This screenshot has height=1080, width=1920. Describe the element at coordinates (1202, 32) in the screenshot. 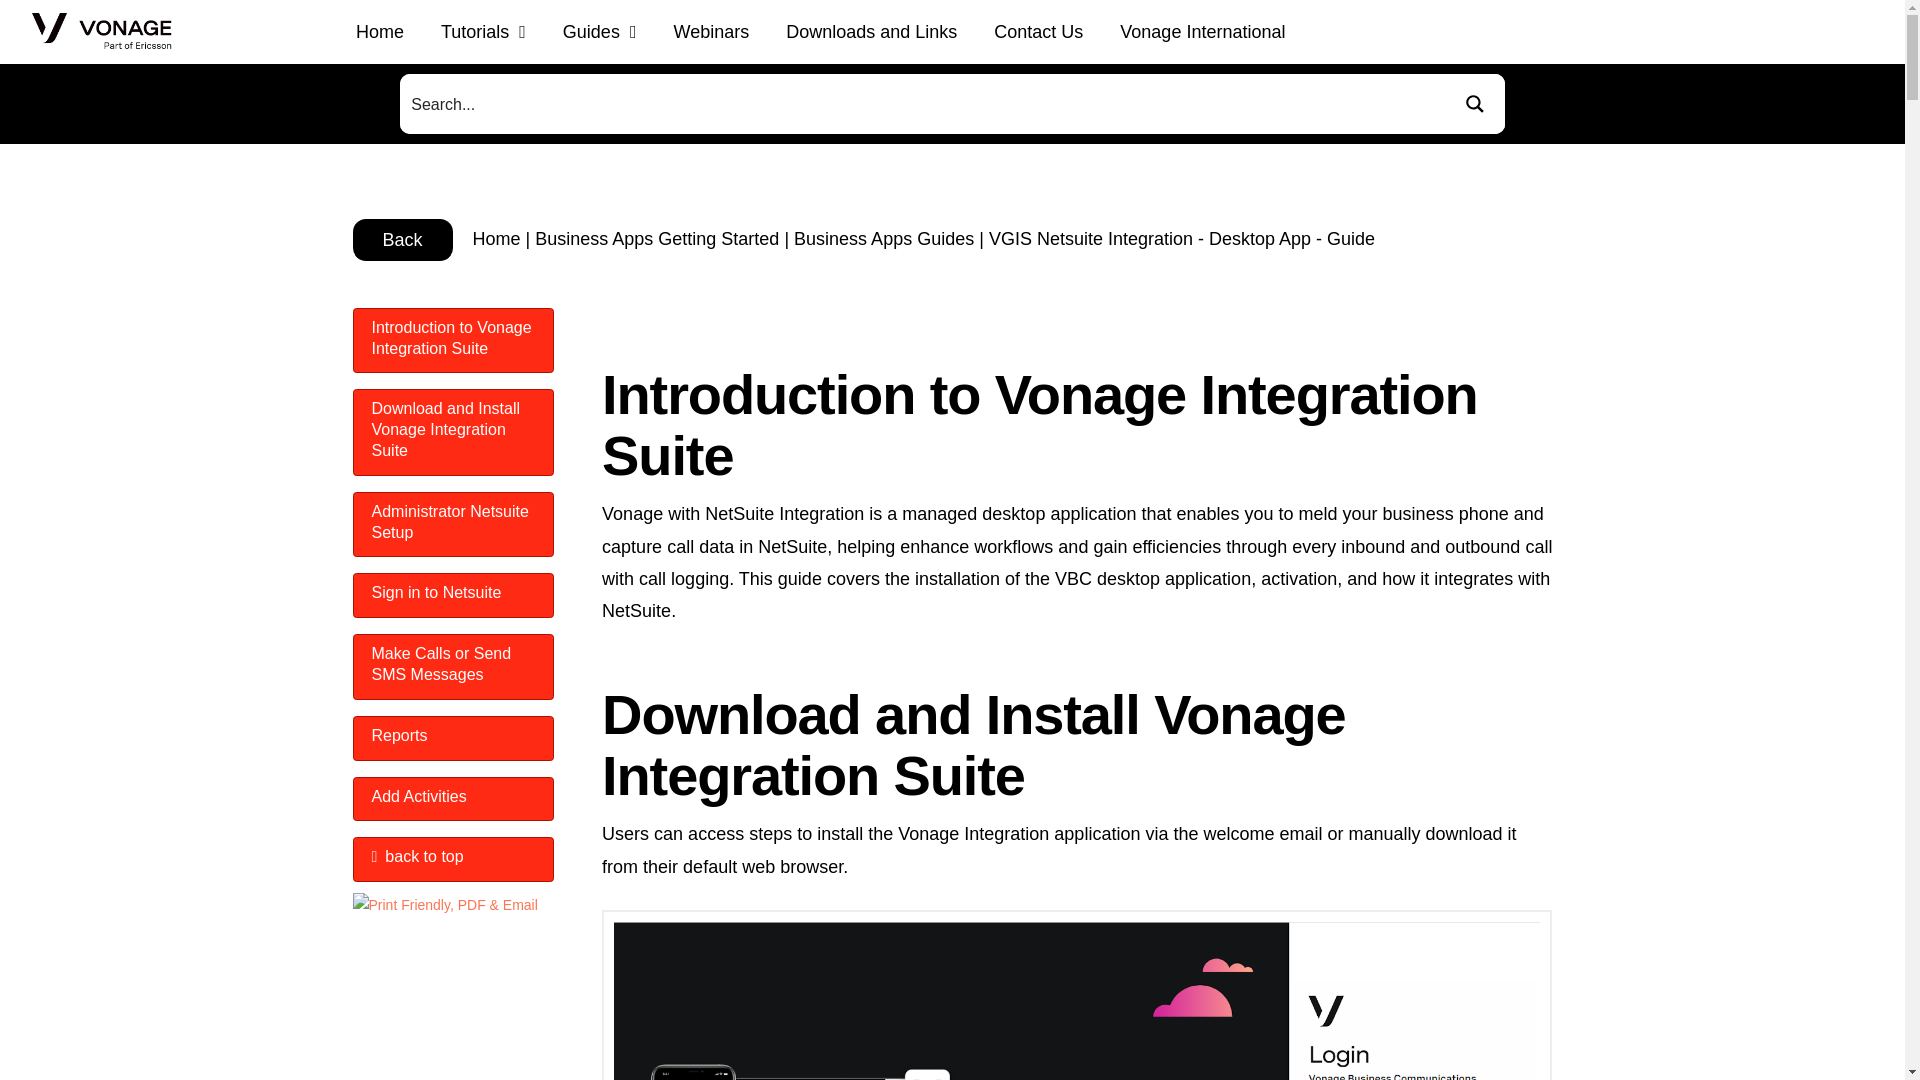

I see `Vonage International` at that location.